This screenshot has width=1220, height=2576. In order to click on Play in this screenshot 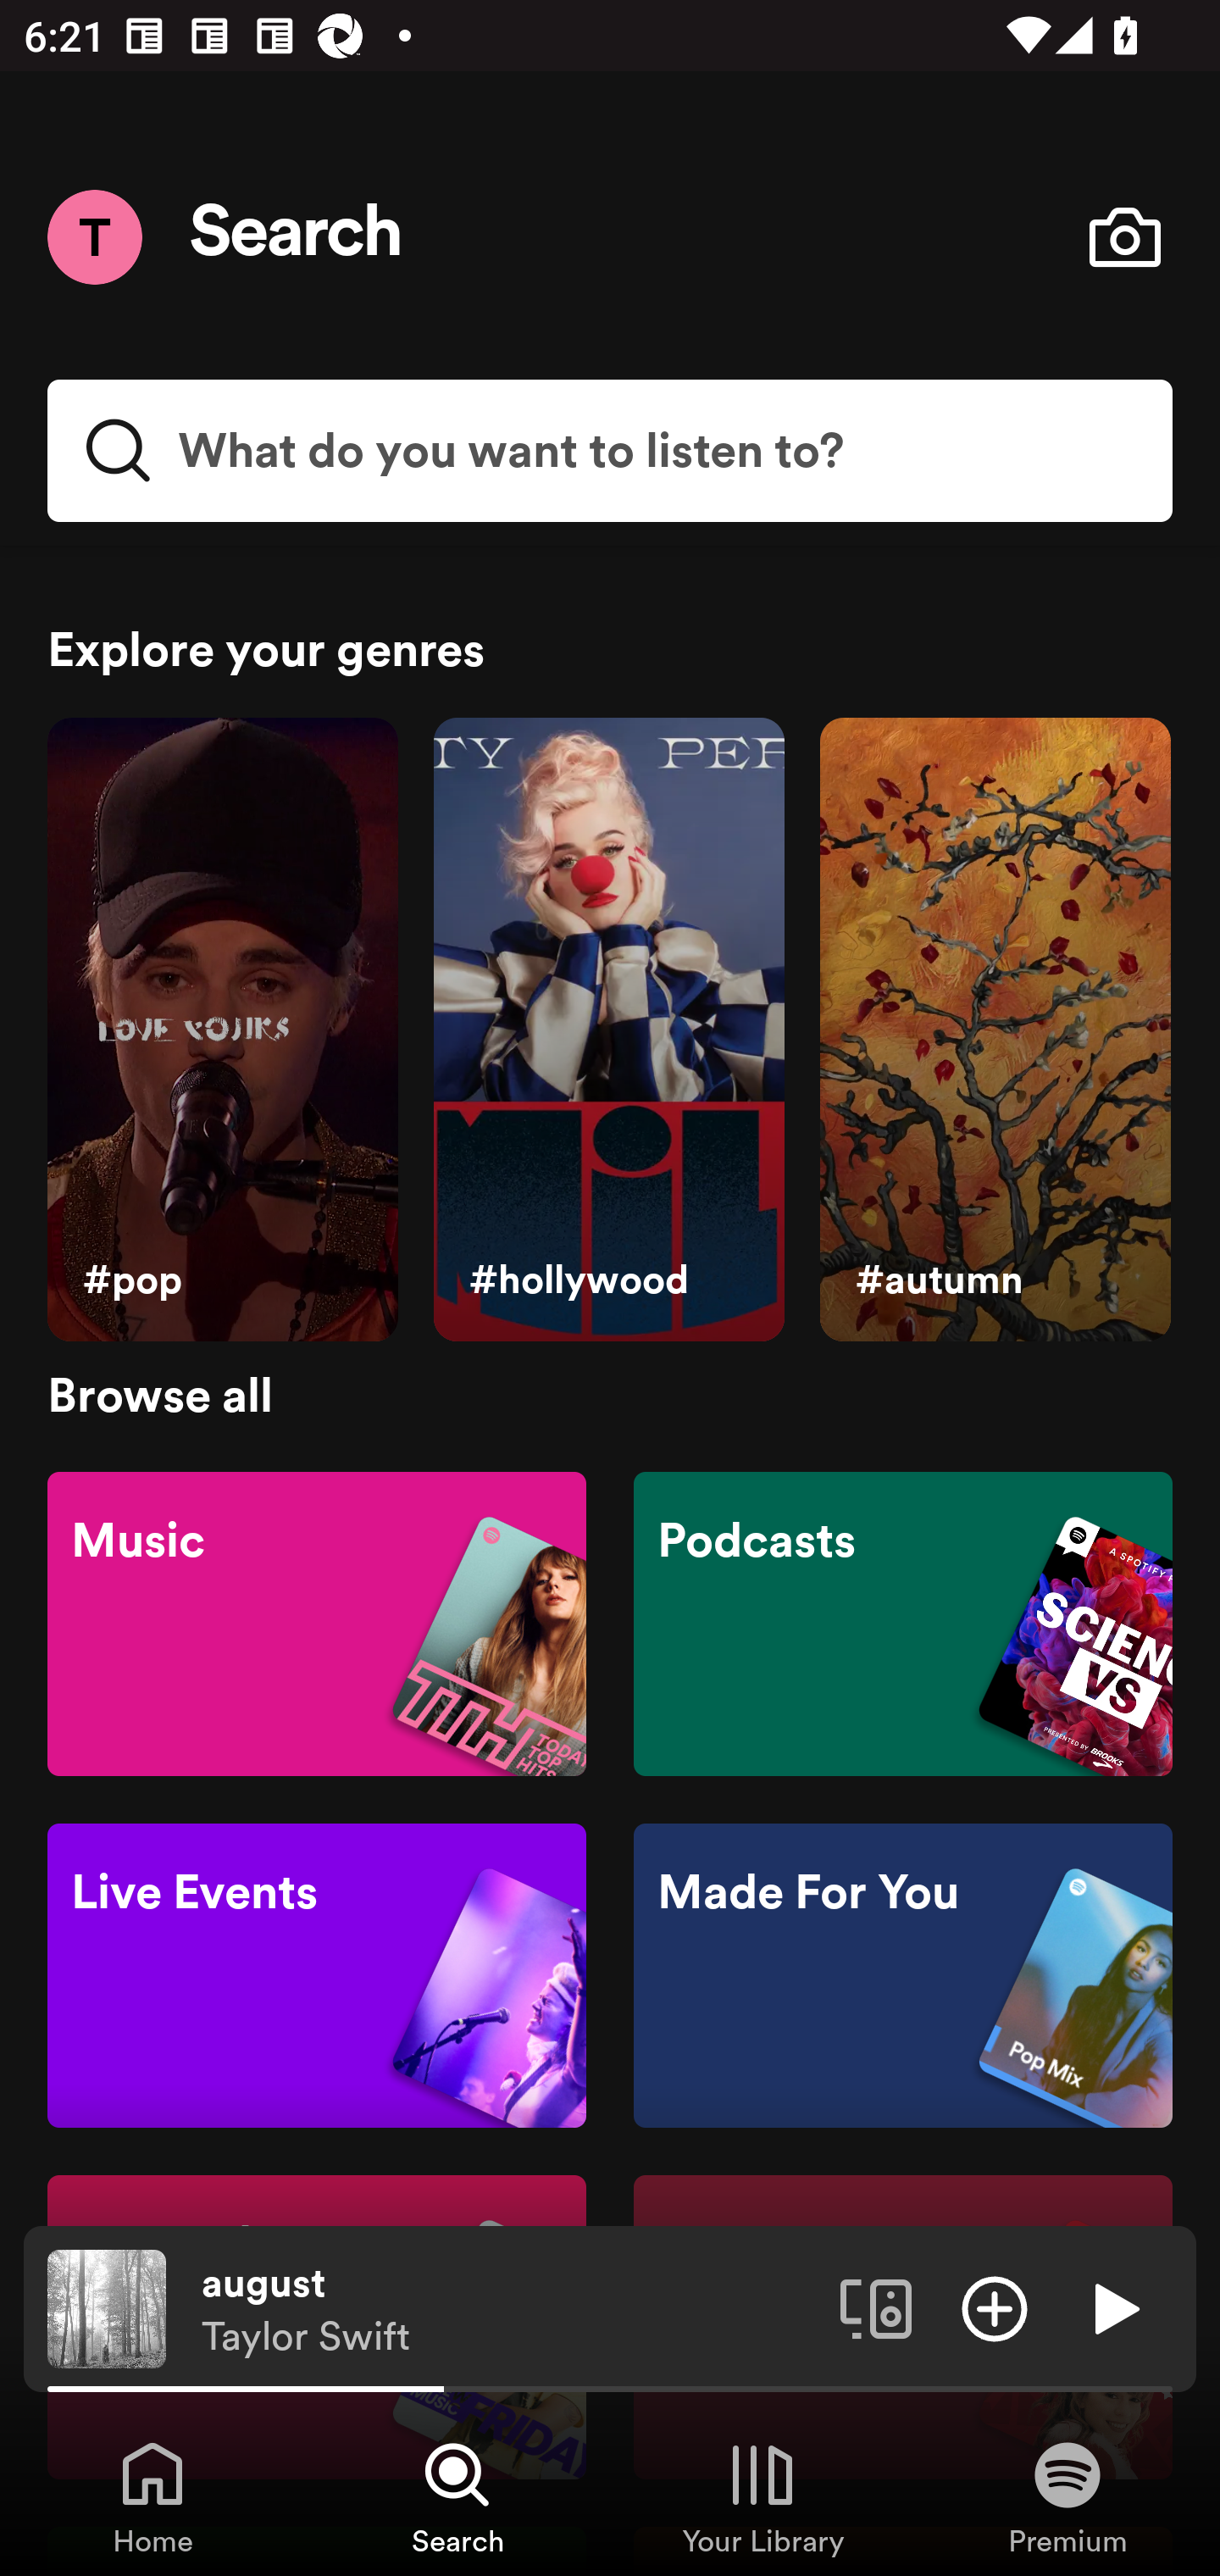, I will do `click(1113, 2307)`.